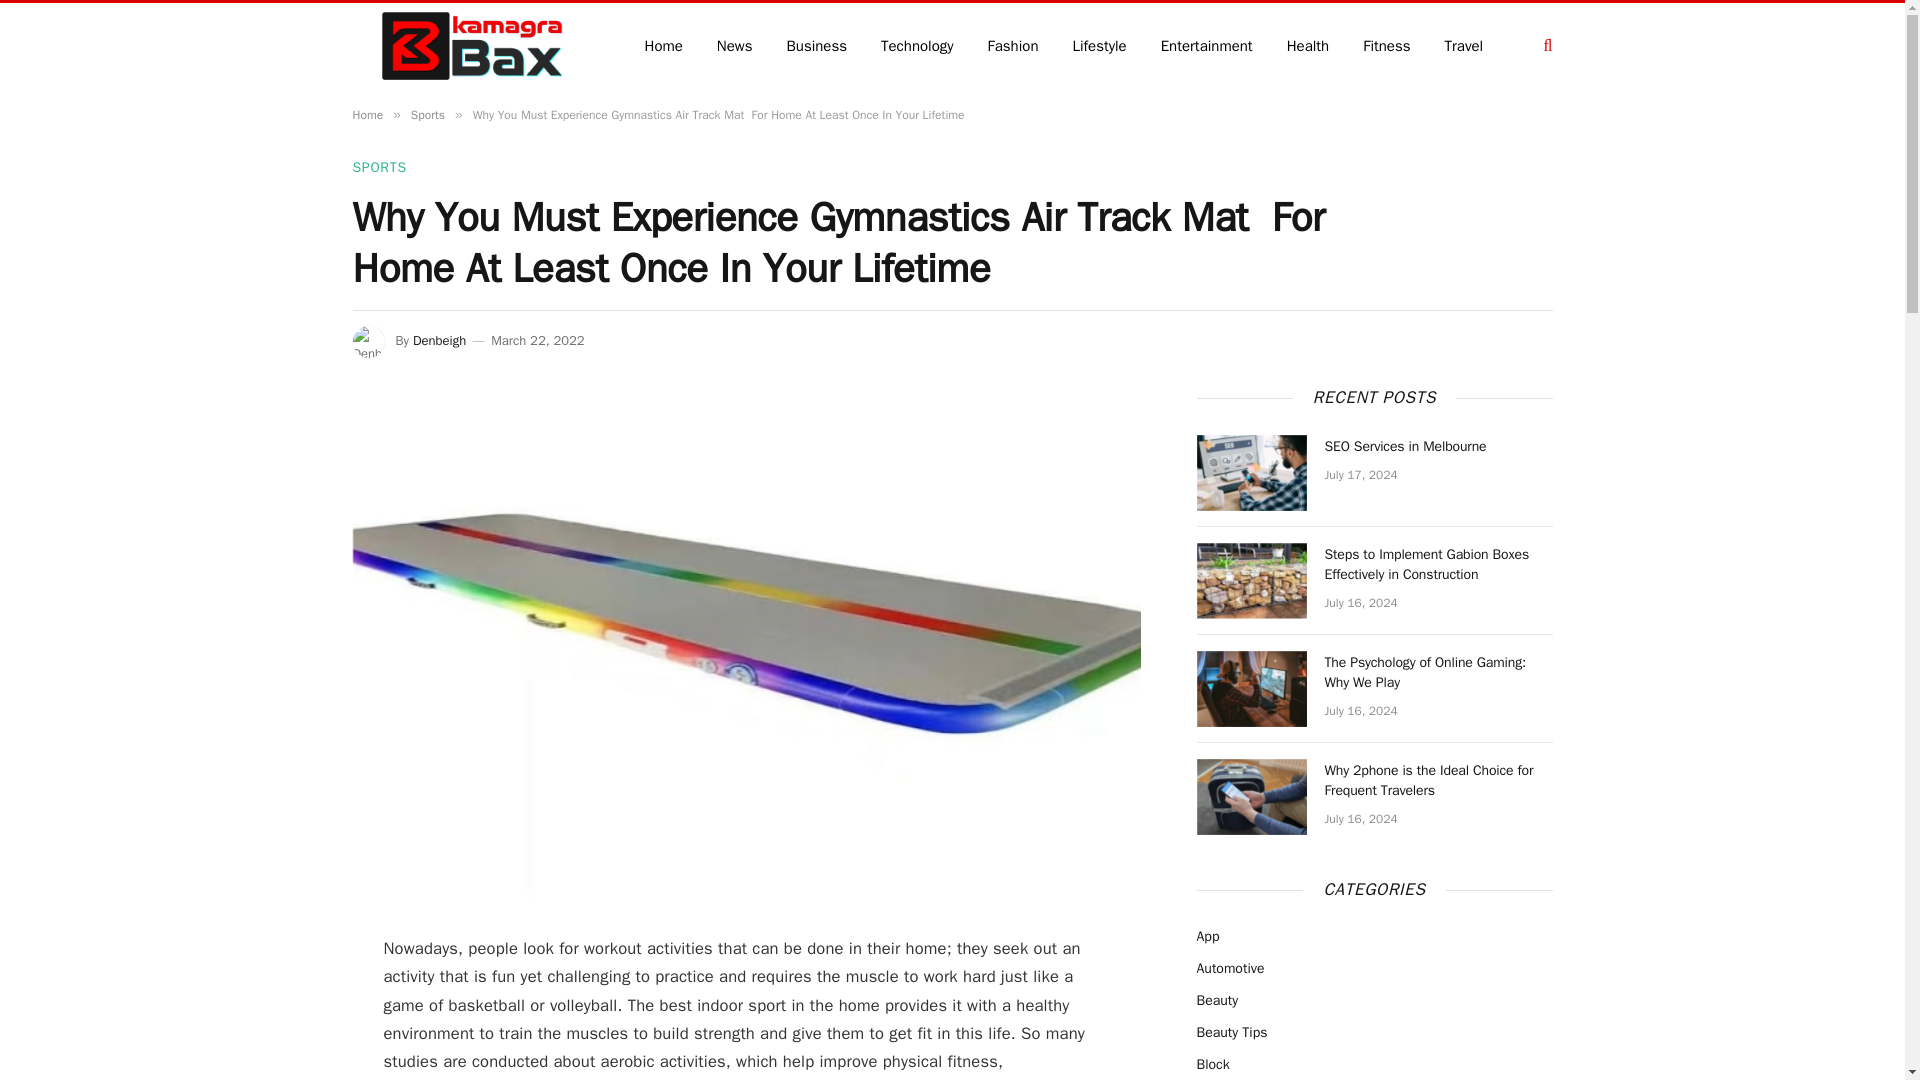 The height and width of the screenshot is (1080, 1920). What do you see at coordinates (817, 45) in the screenshot?
I see `Business` at bounding box center [817, 45].